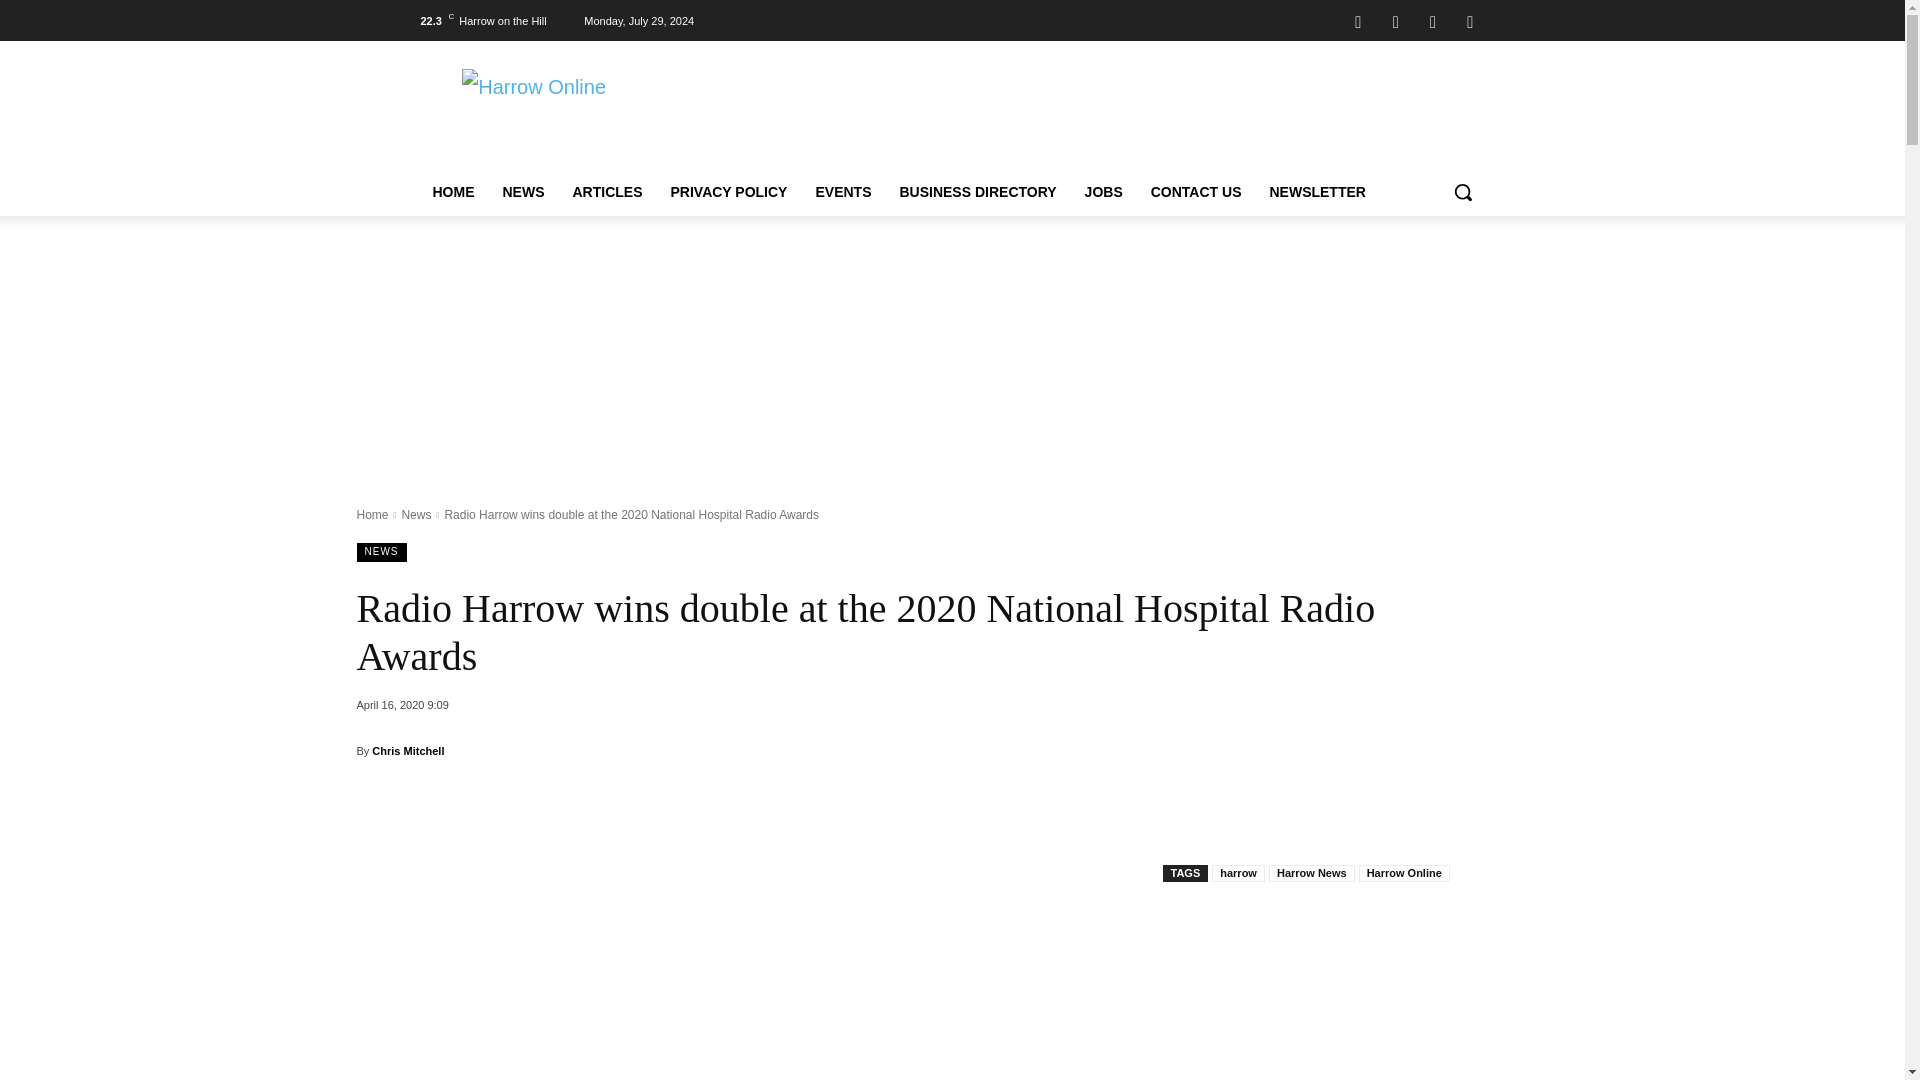 The image size is (1920, 1080). Describe the element at coordinates (522, 192) in the screenshot. I see `NEWS` at that location.